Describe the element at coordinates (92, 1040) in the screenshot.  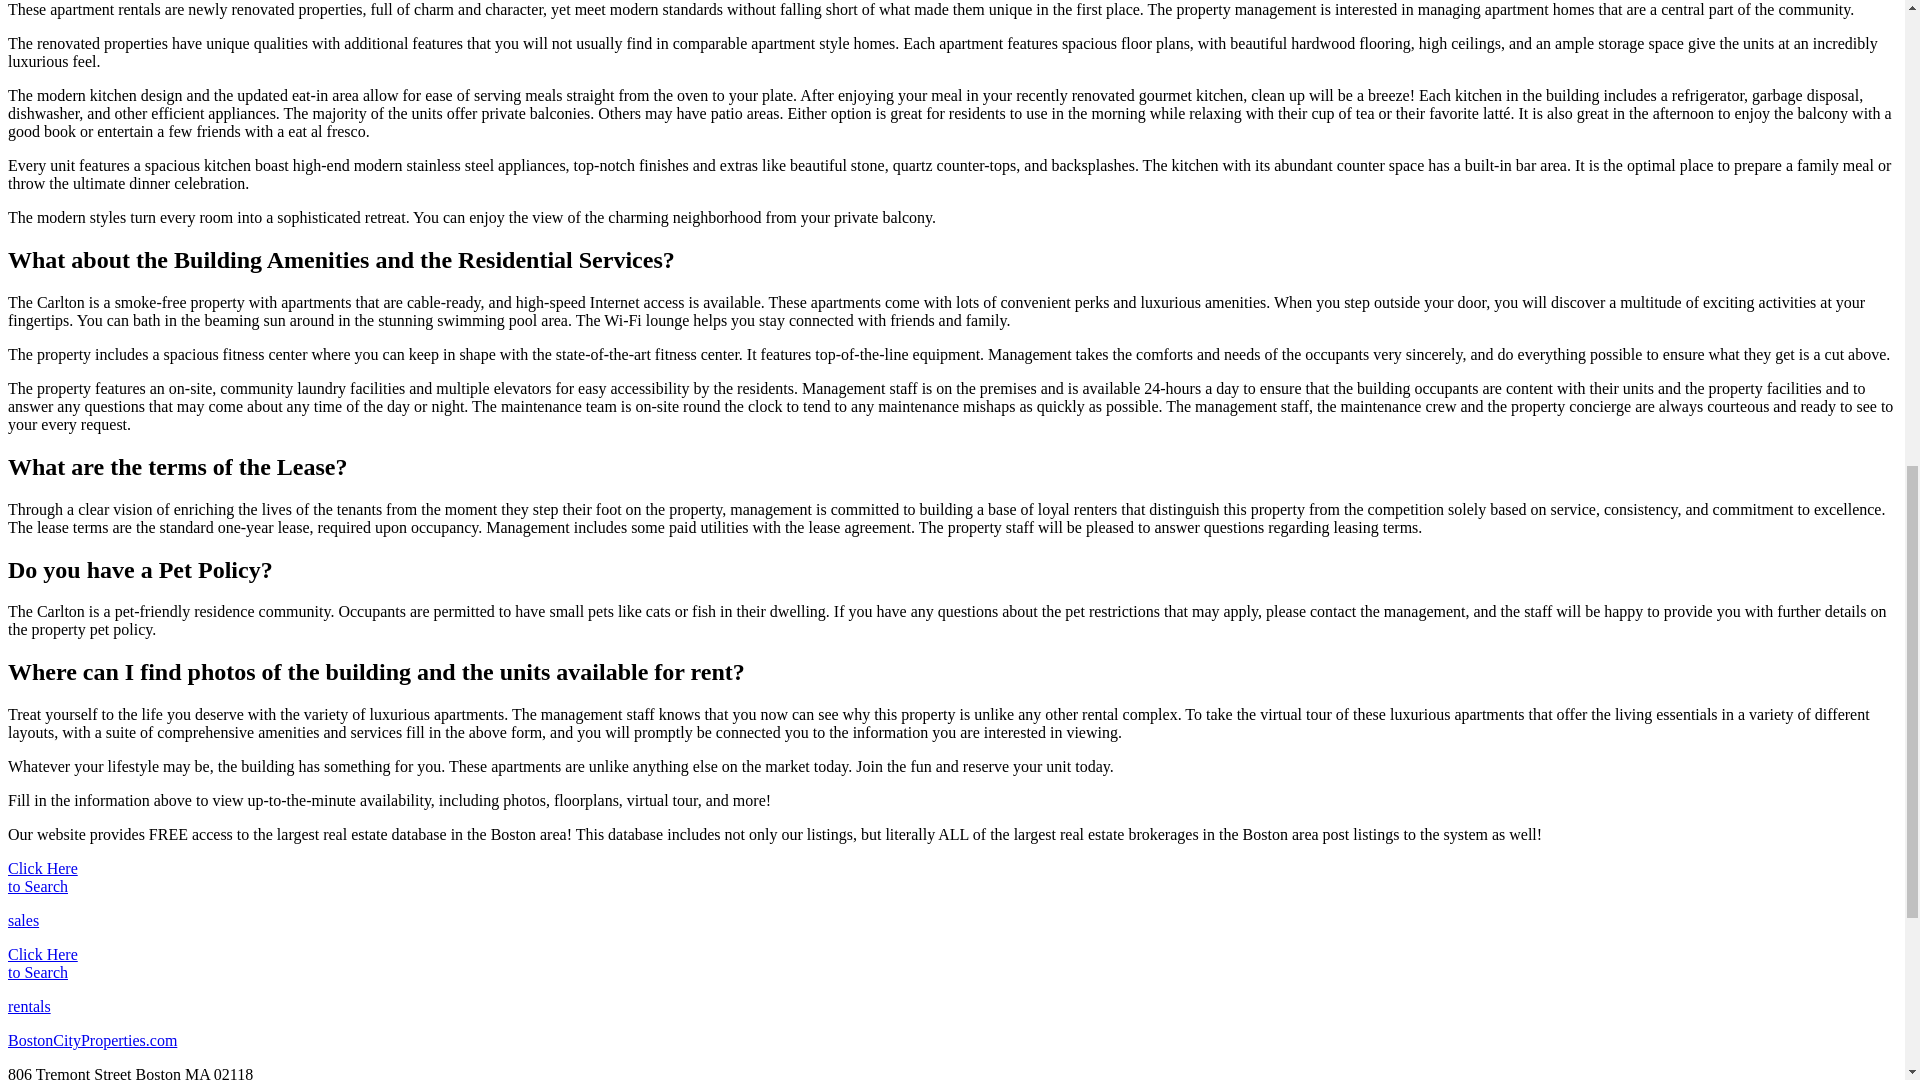
I see `BostonCityProperties.com` at that location.